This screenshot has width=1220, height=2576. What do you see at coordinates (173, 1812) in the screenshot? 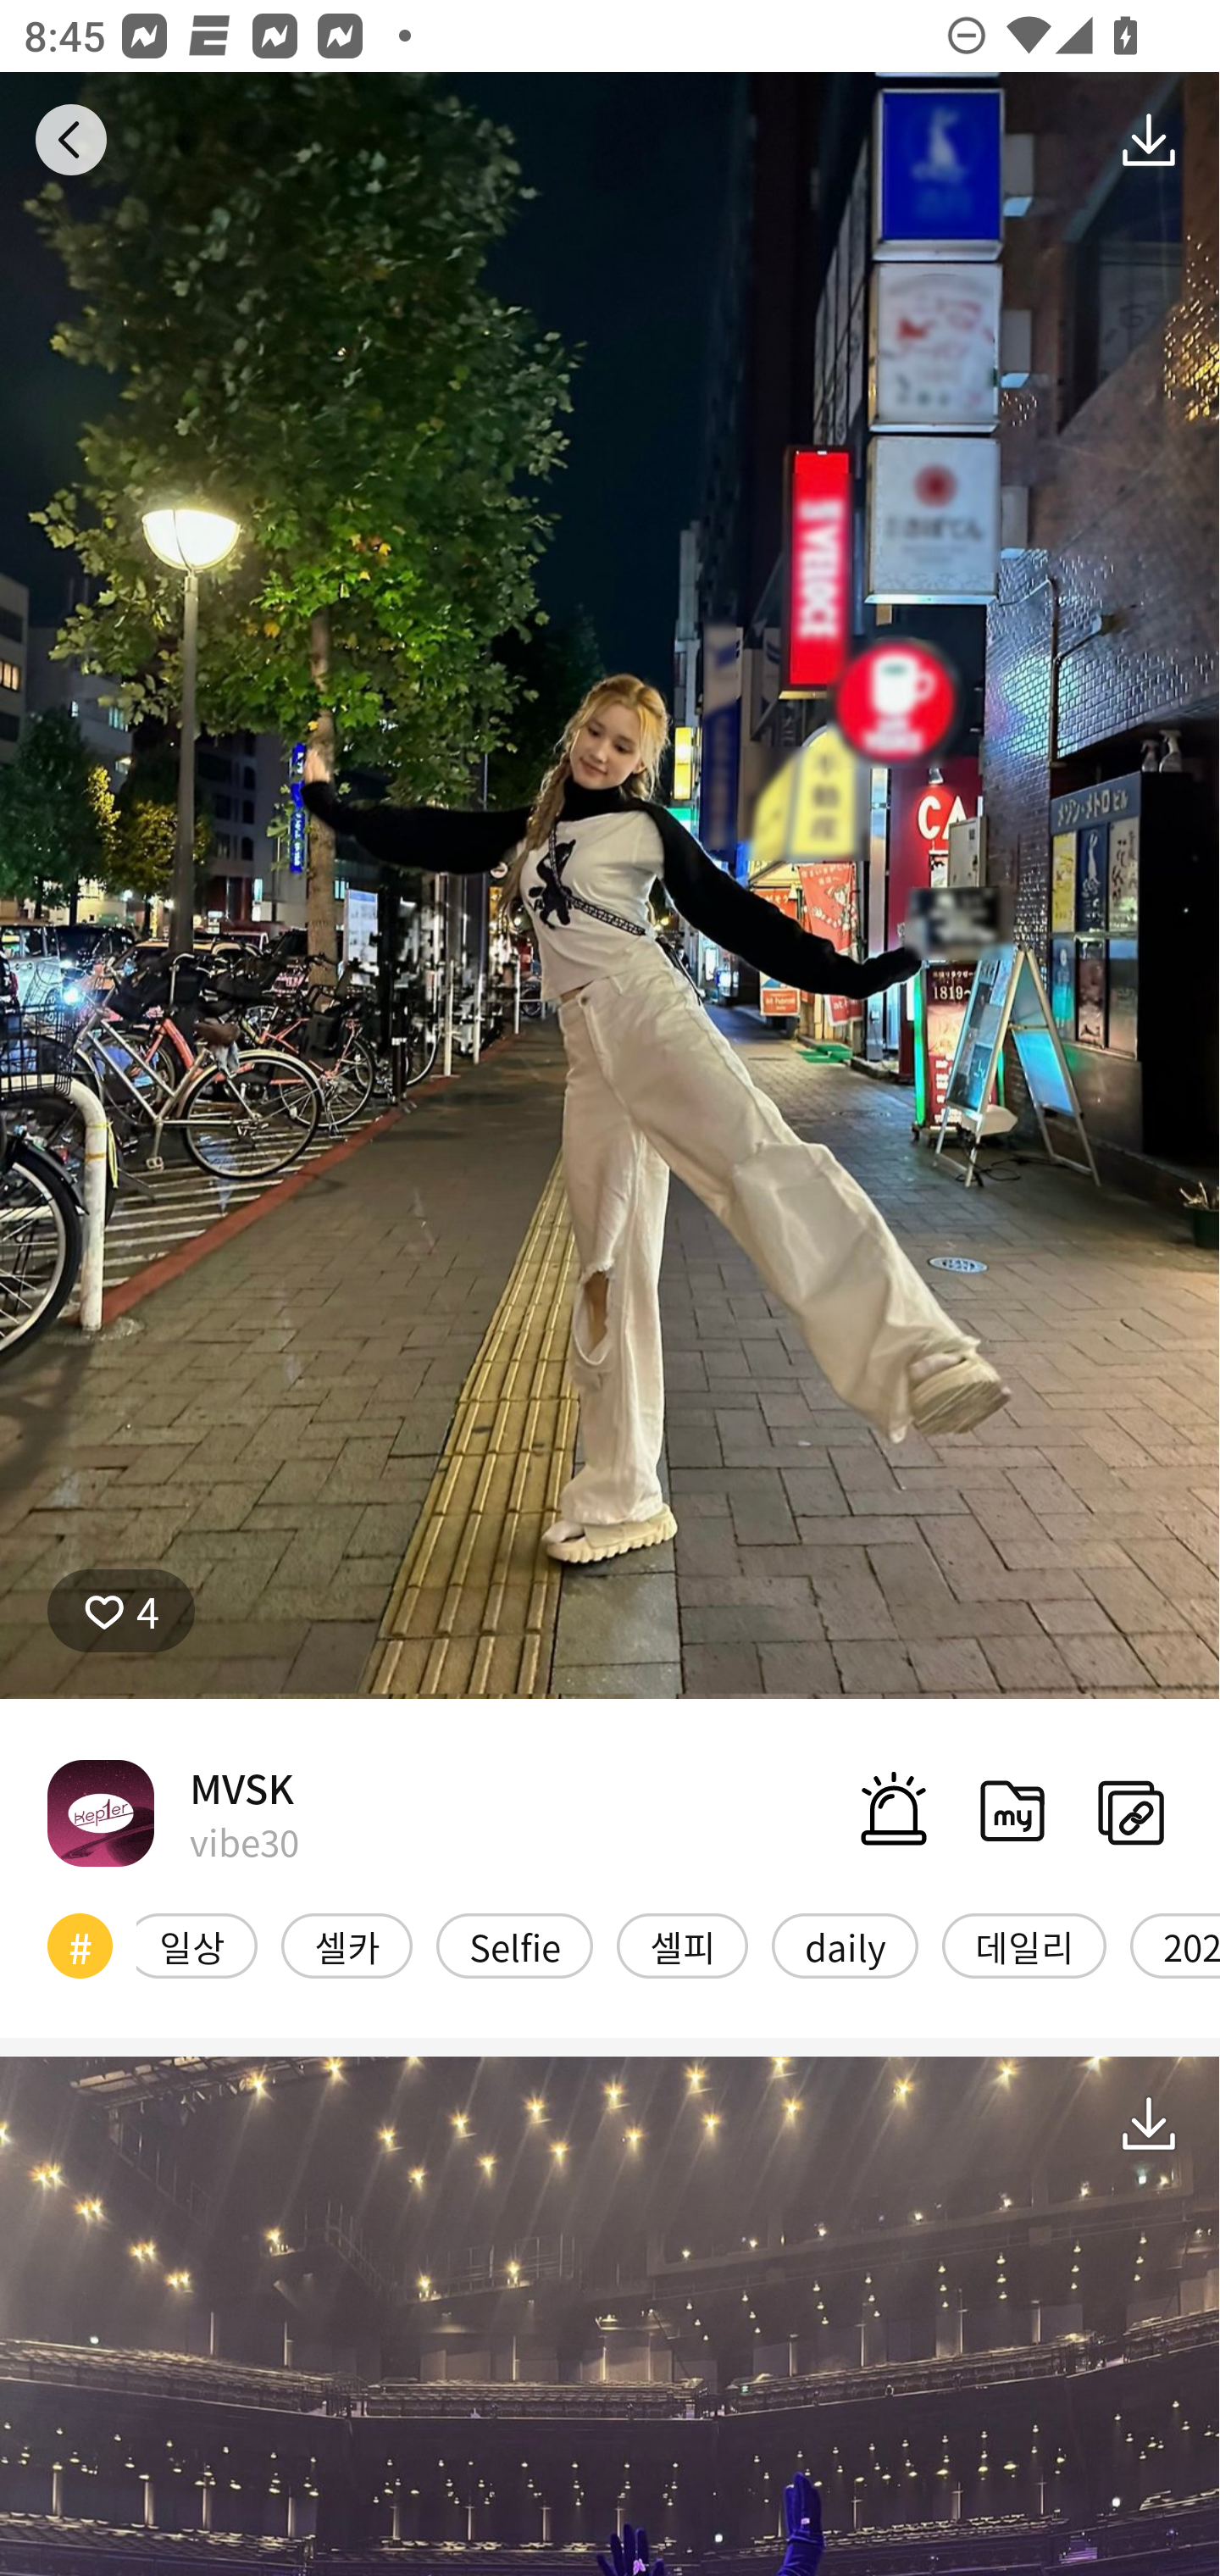
I see `MVSK vibe30` at bounding box center [173, 1812].